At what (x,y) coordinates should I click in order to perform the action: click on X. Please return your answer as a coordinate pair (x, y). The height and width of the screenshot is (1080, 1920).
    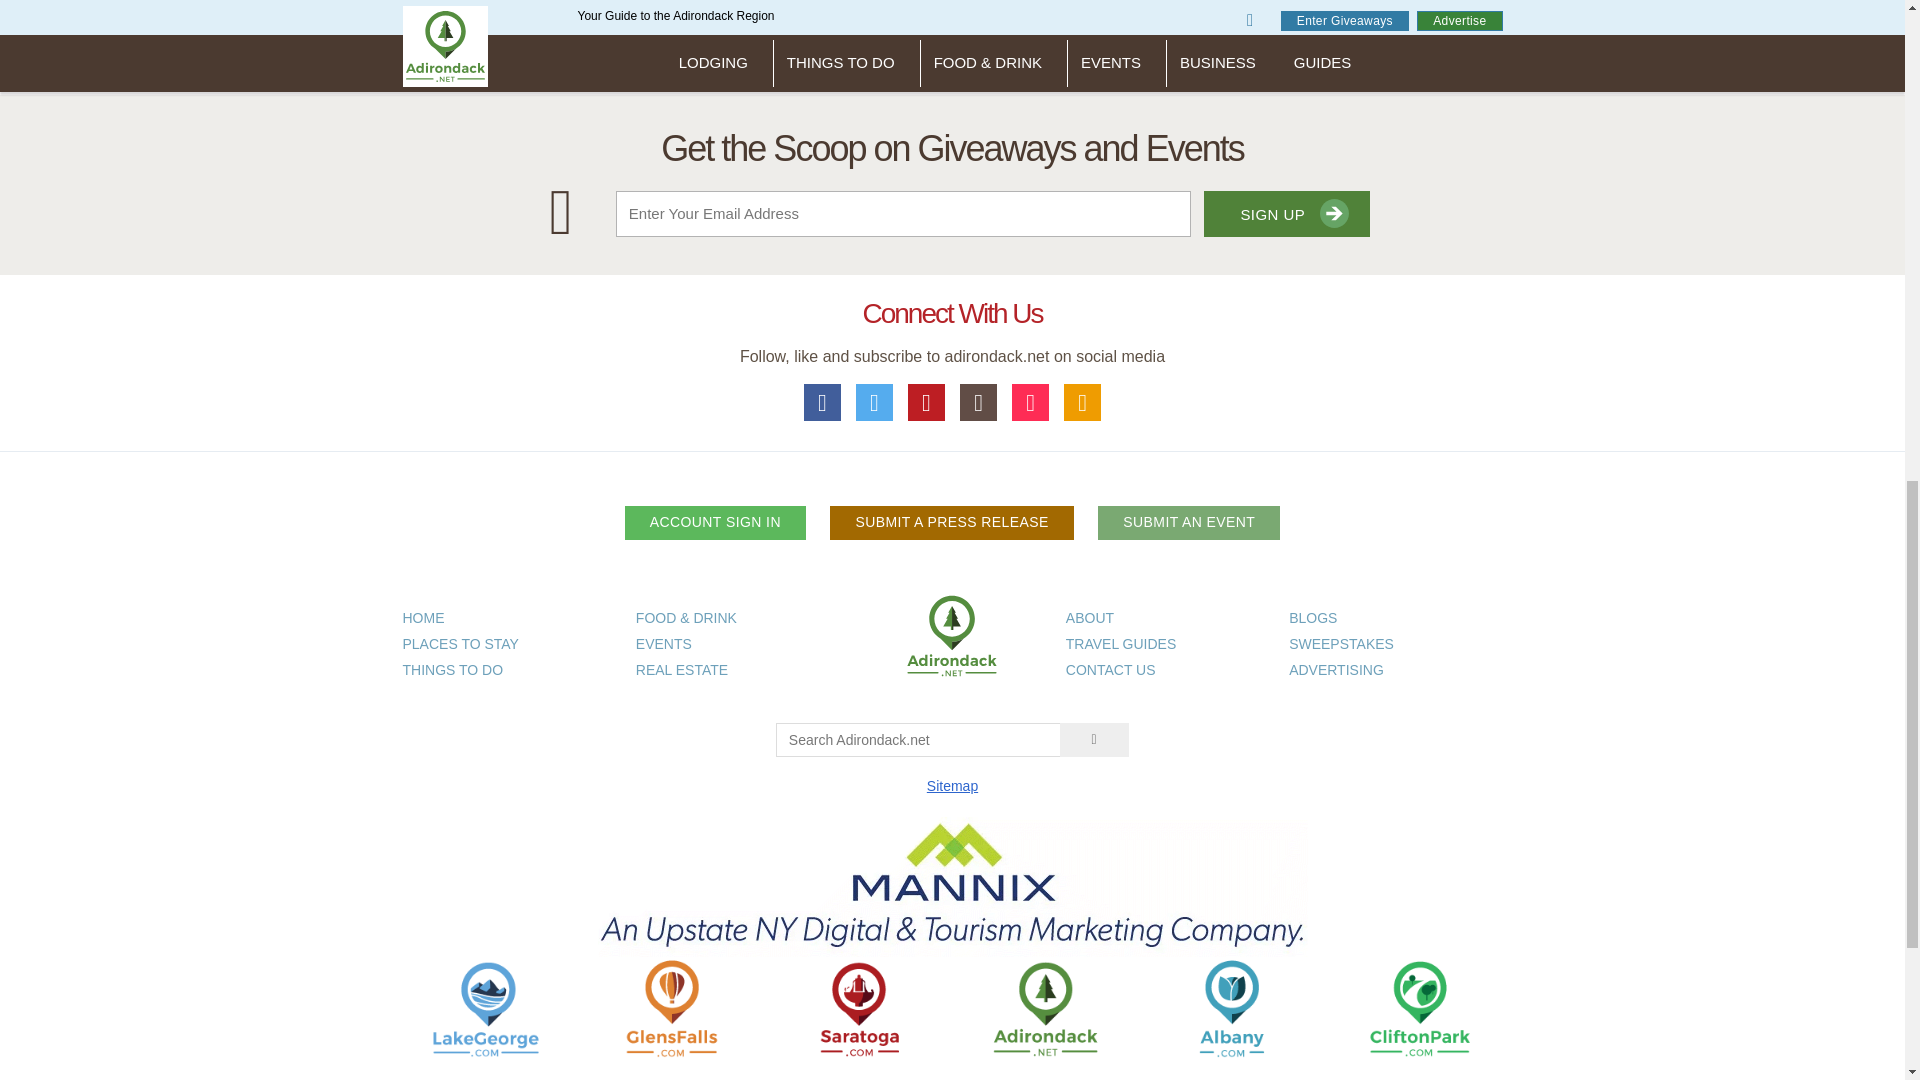
    Looking at the image, I should click on (875, 402).